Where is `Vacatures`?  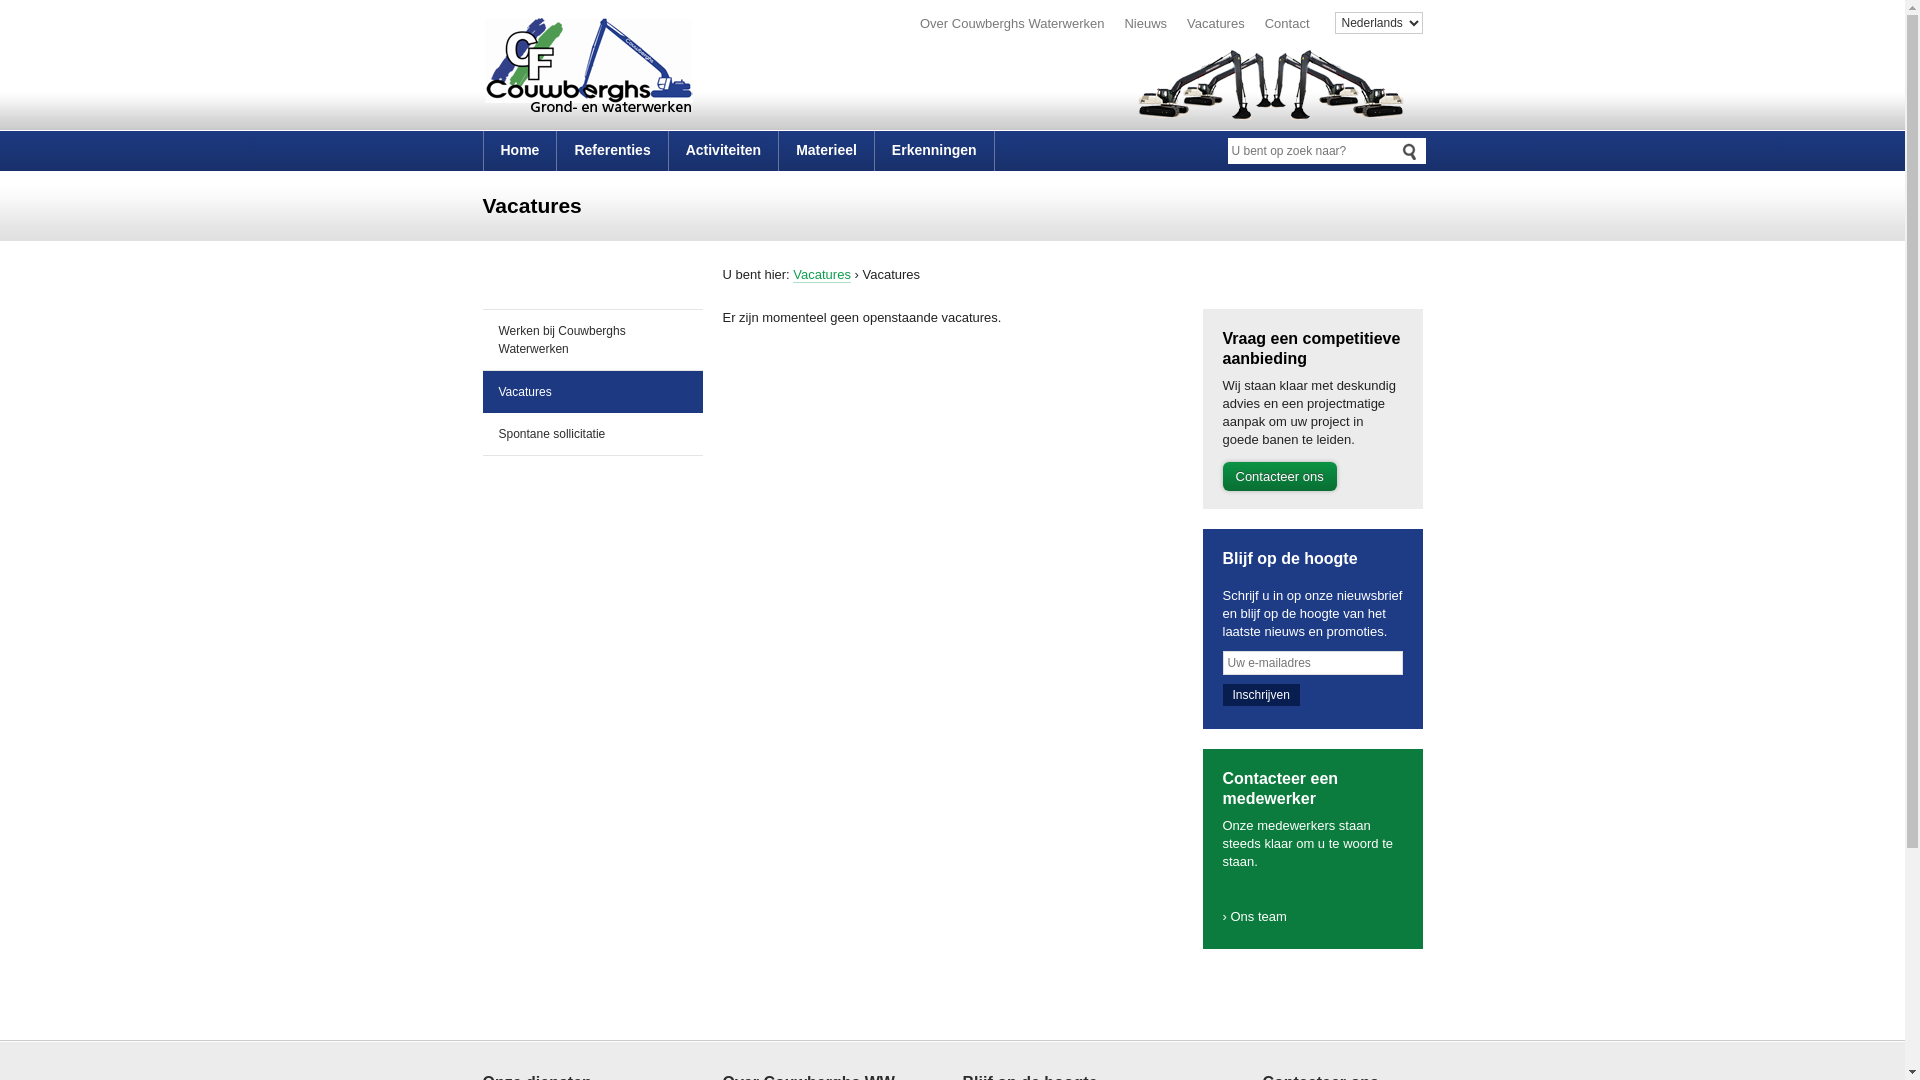
Vacatures is located at coordinates (592, 392).